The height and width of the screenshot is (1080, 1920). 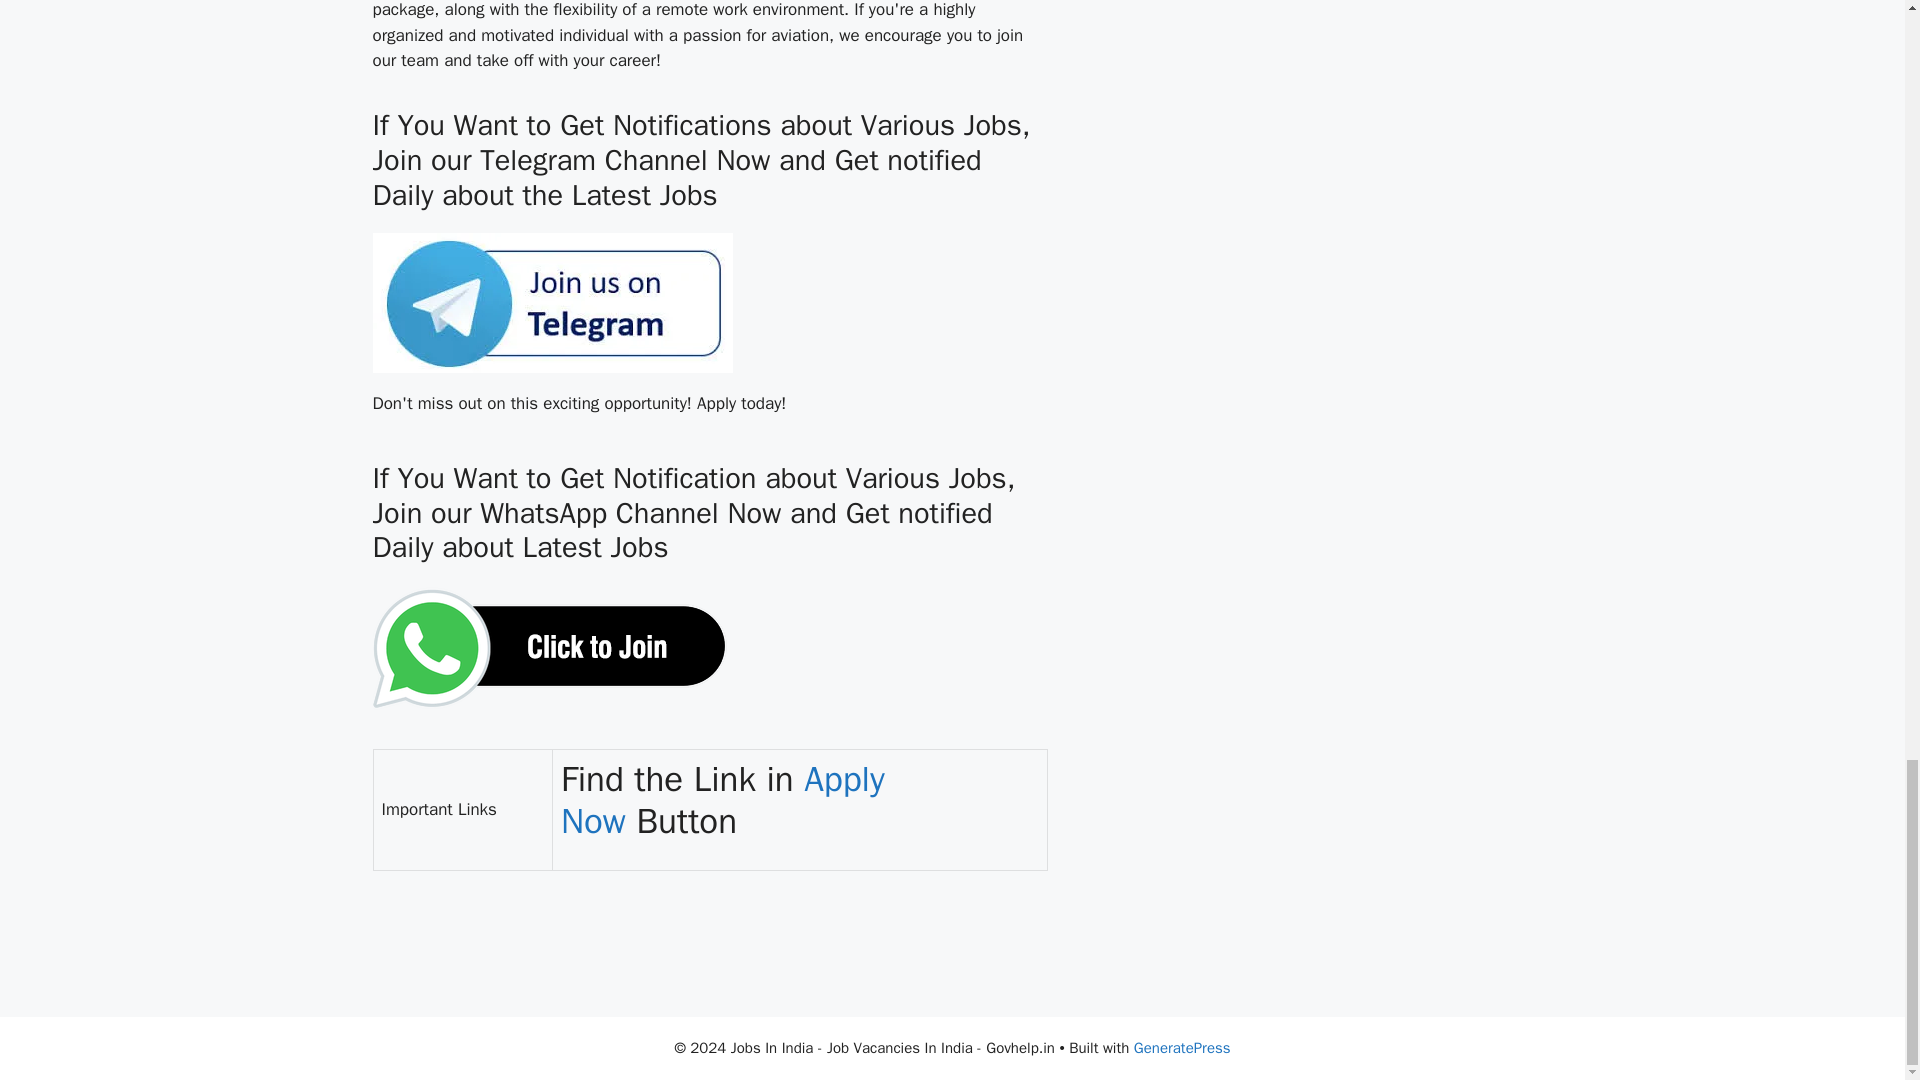 What do you see at coordinates (722, 800) in the screenshot?
I see `Apply Now` at bounding box center [722, 800].